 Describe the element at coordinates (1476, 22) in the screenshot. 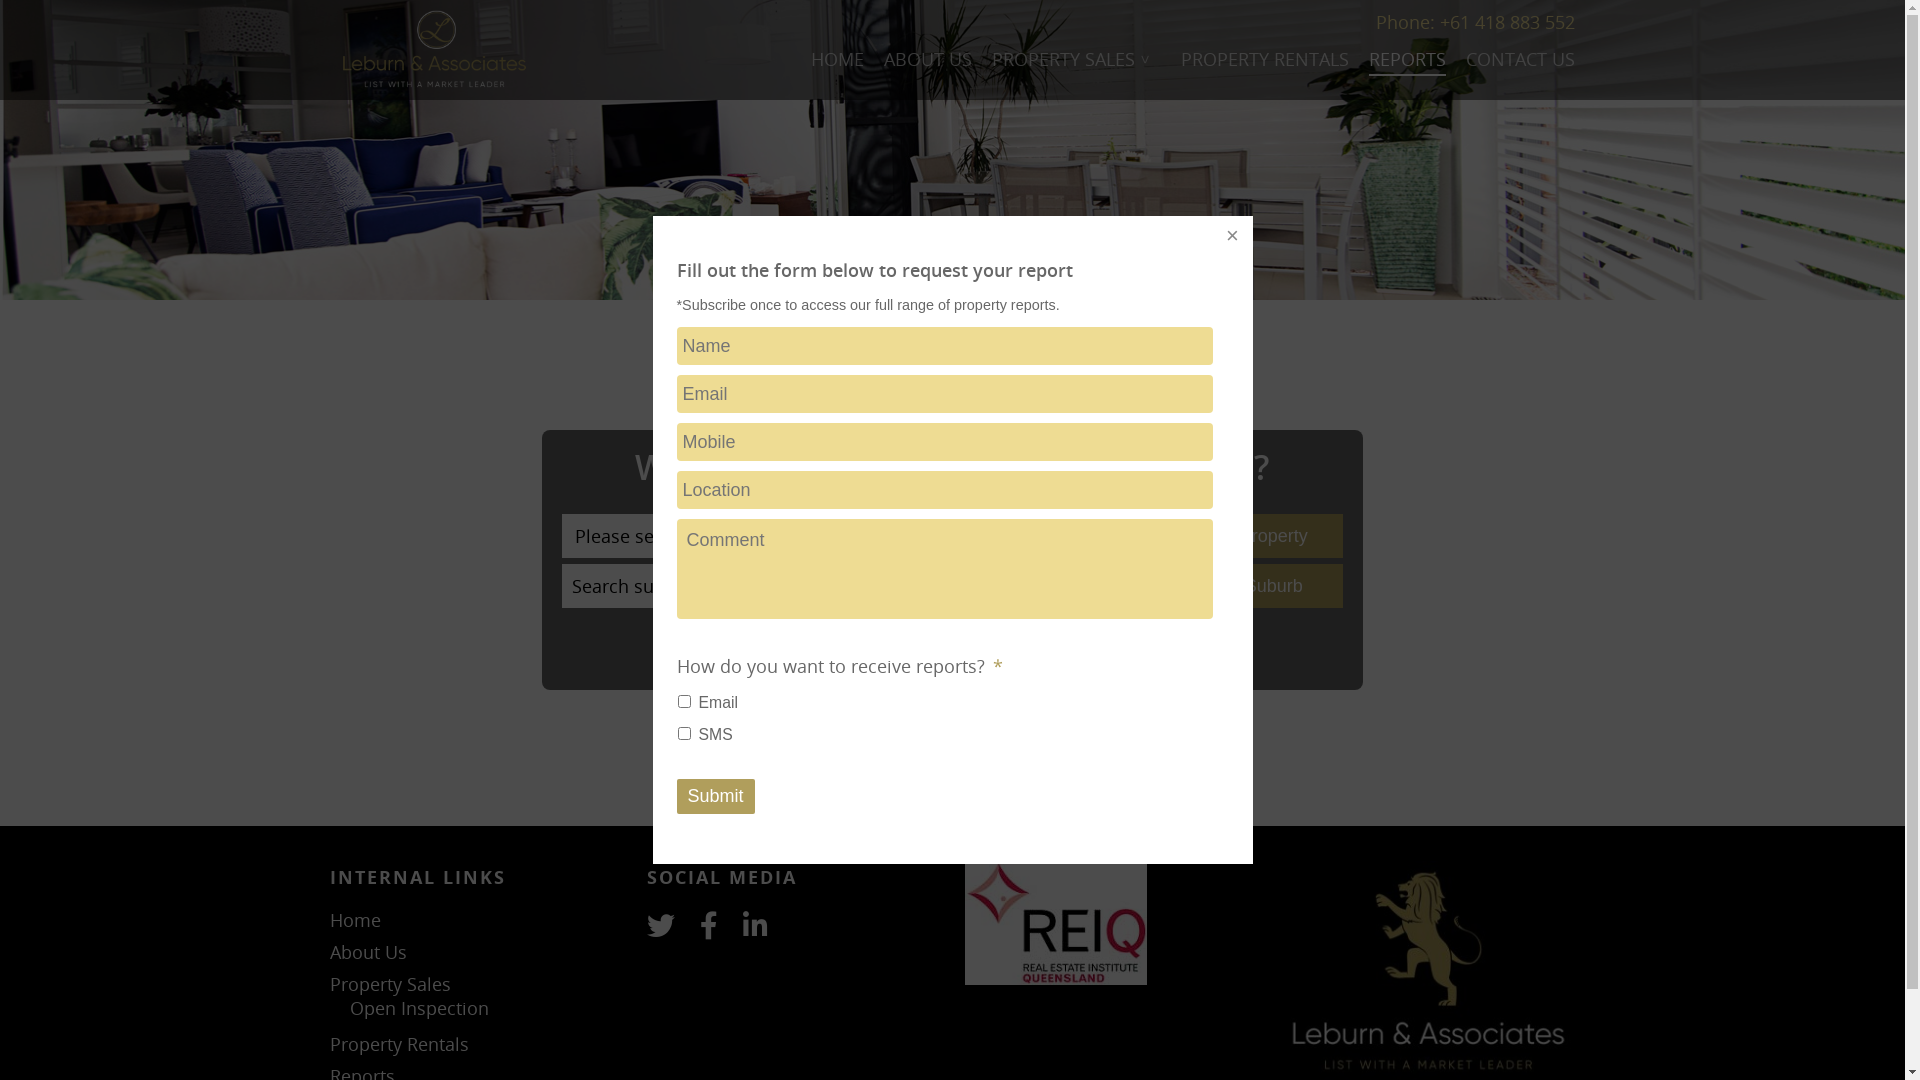

I see `Phone: +61 418 883 552` at that location.